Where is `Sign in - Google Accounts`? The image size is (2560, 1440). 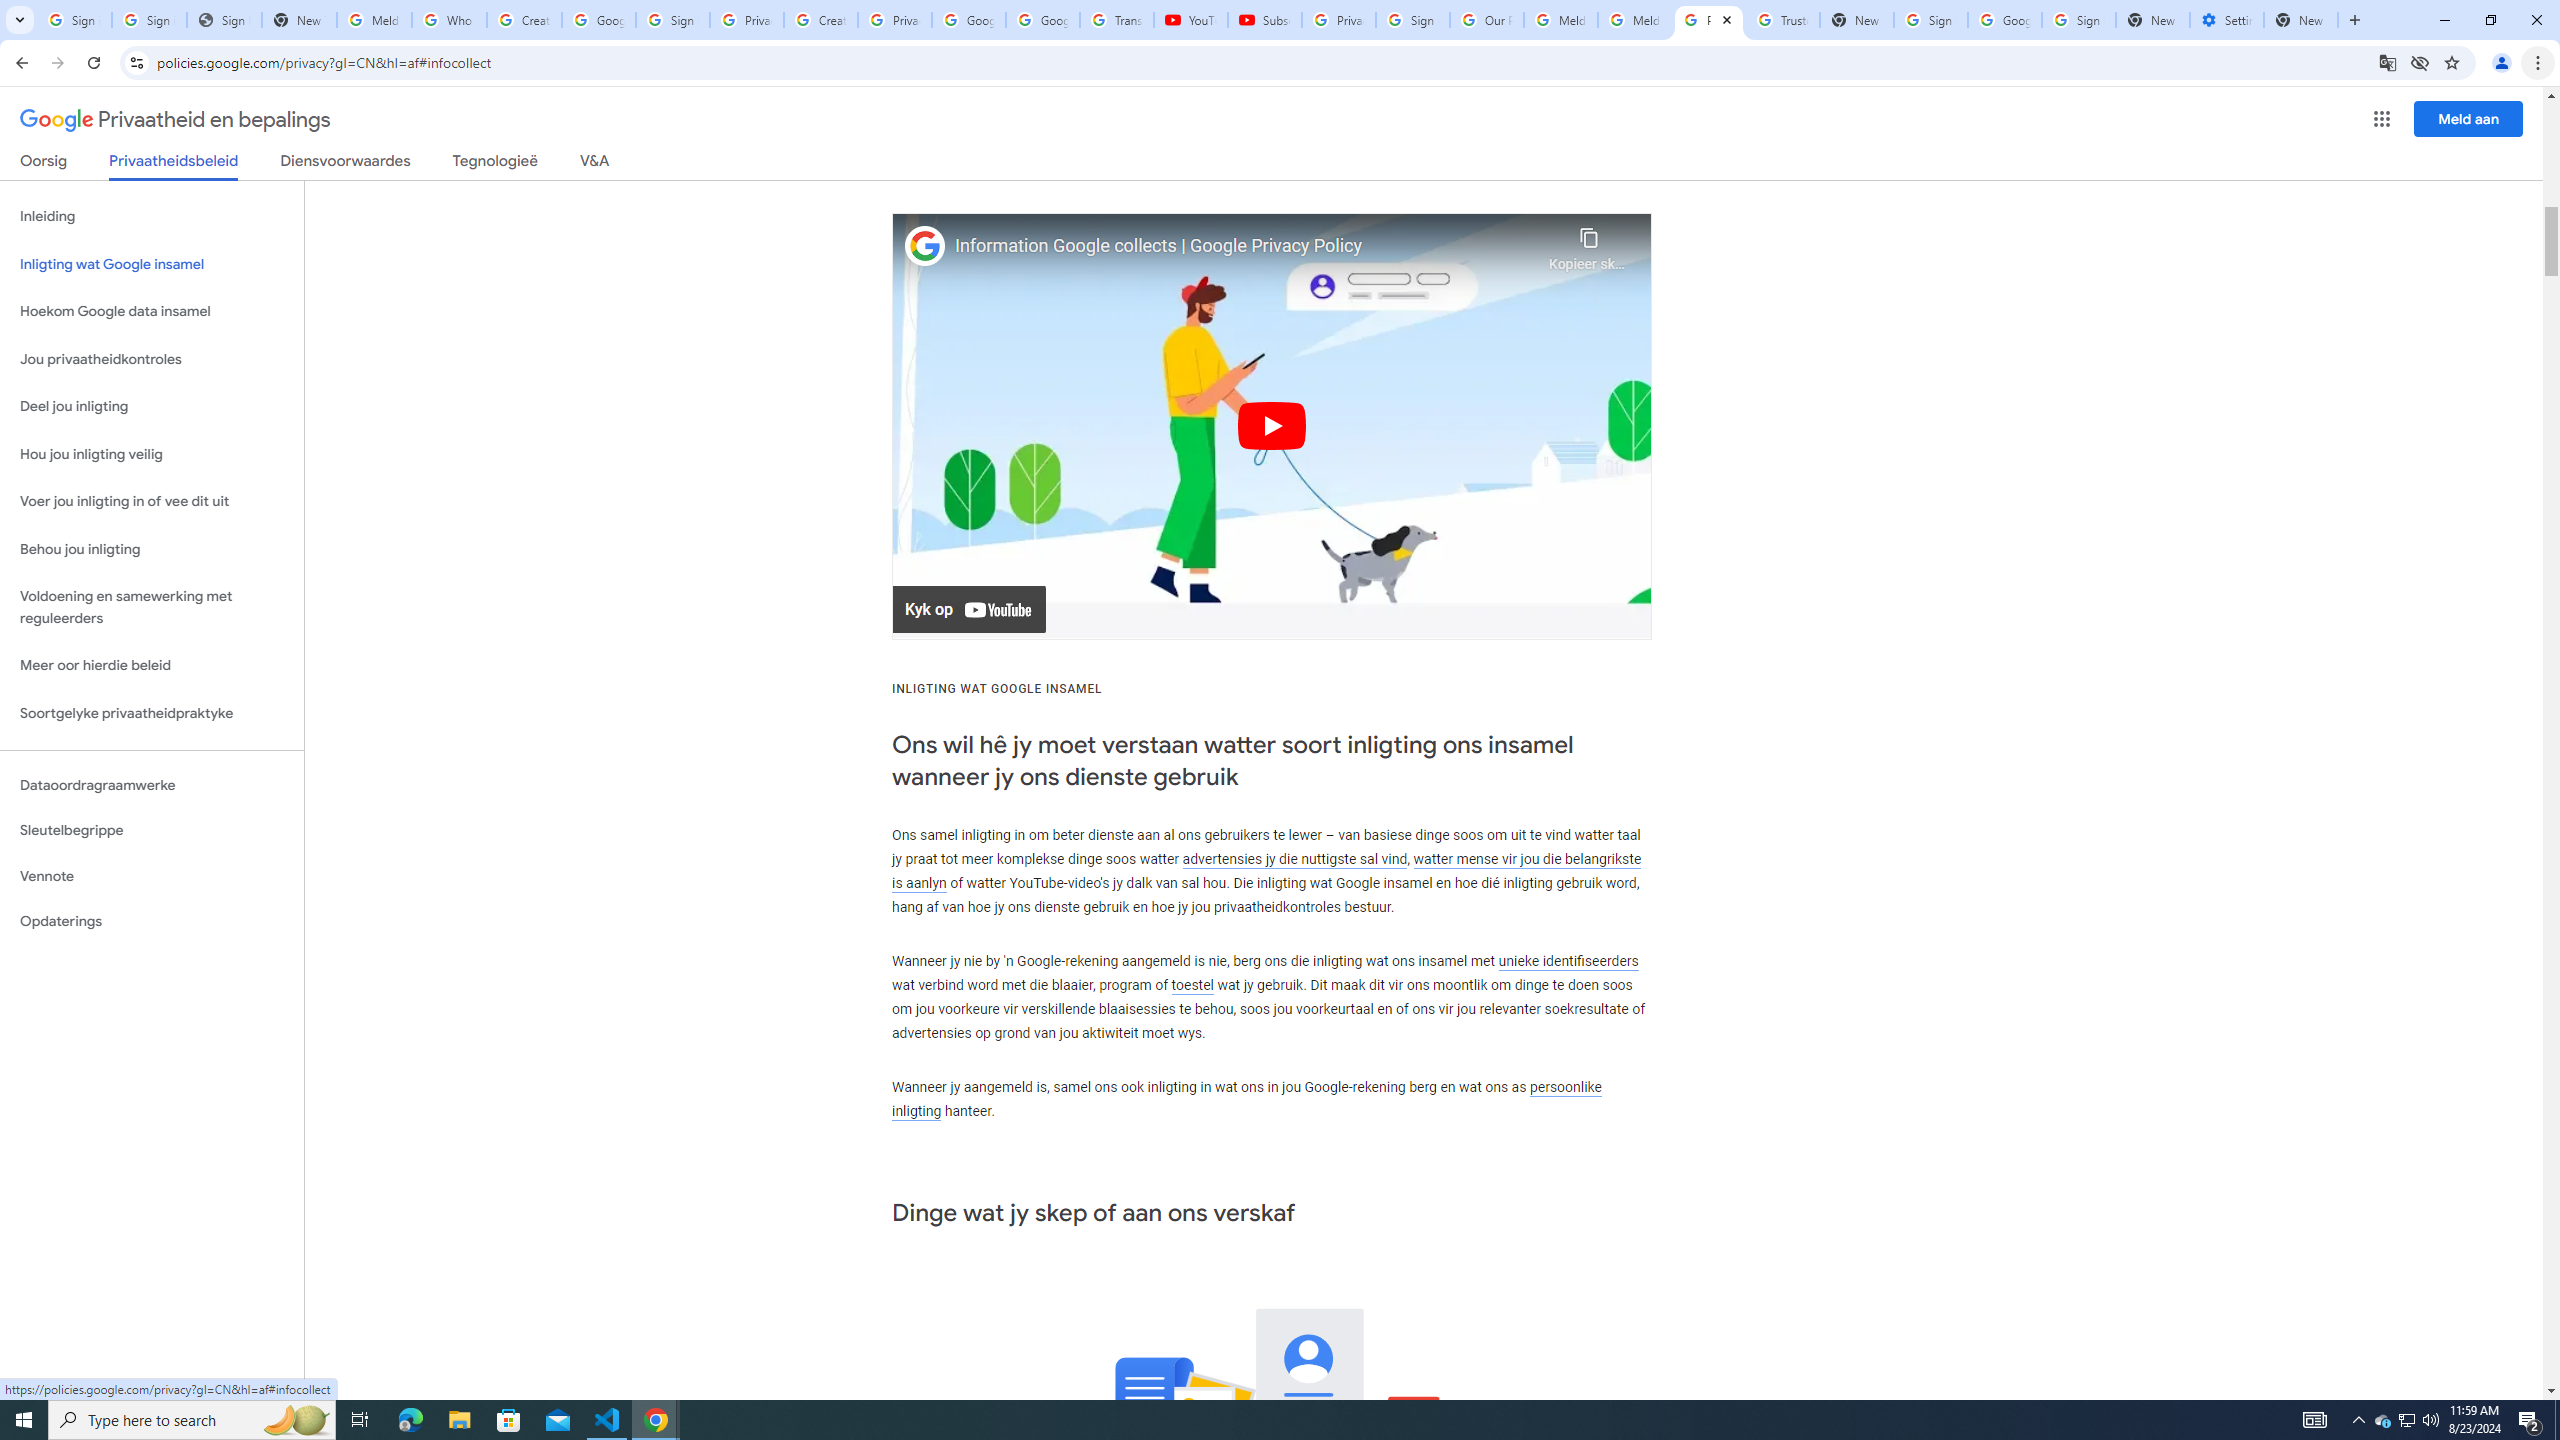
Sign in - Google Accounts is located at coordinates (1413, 20).